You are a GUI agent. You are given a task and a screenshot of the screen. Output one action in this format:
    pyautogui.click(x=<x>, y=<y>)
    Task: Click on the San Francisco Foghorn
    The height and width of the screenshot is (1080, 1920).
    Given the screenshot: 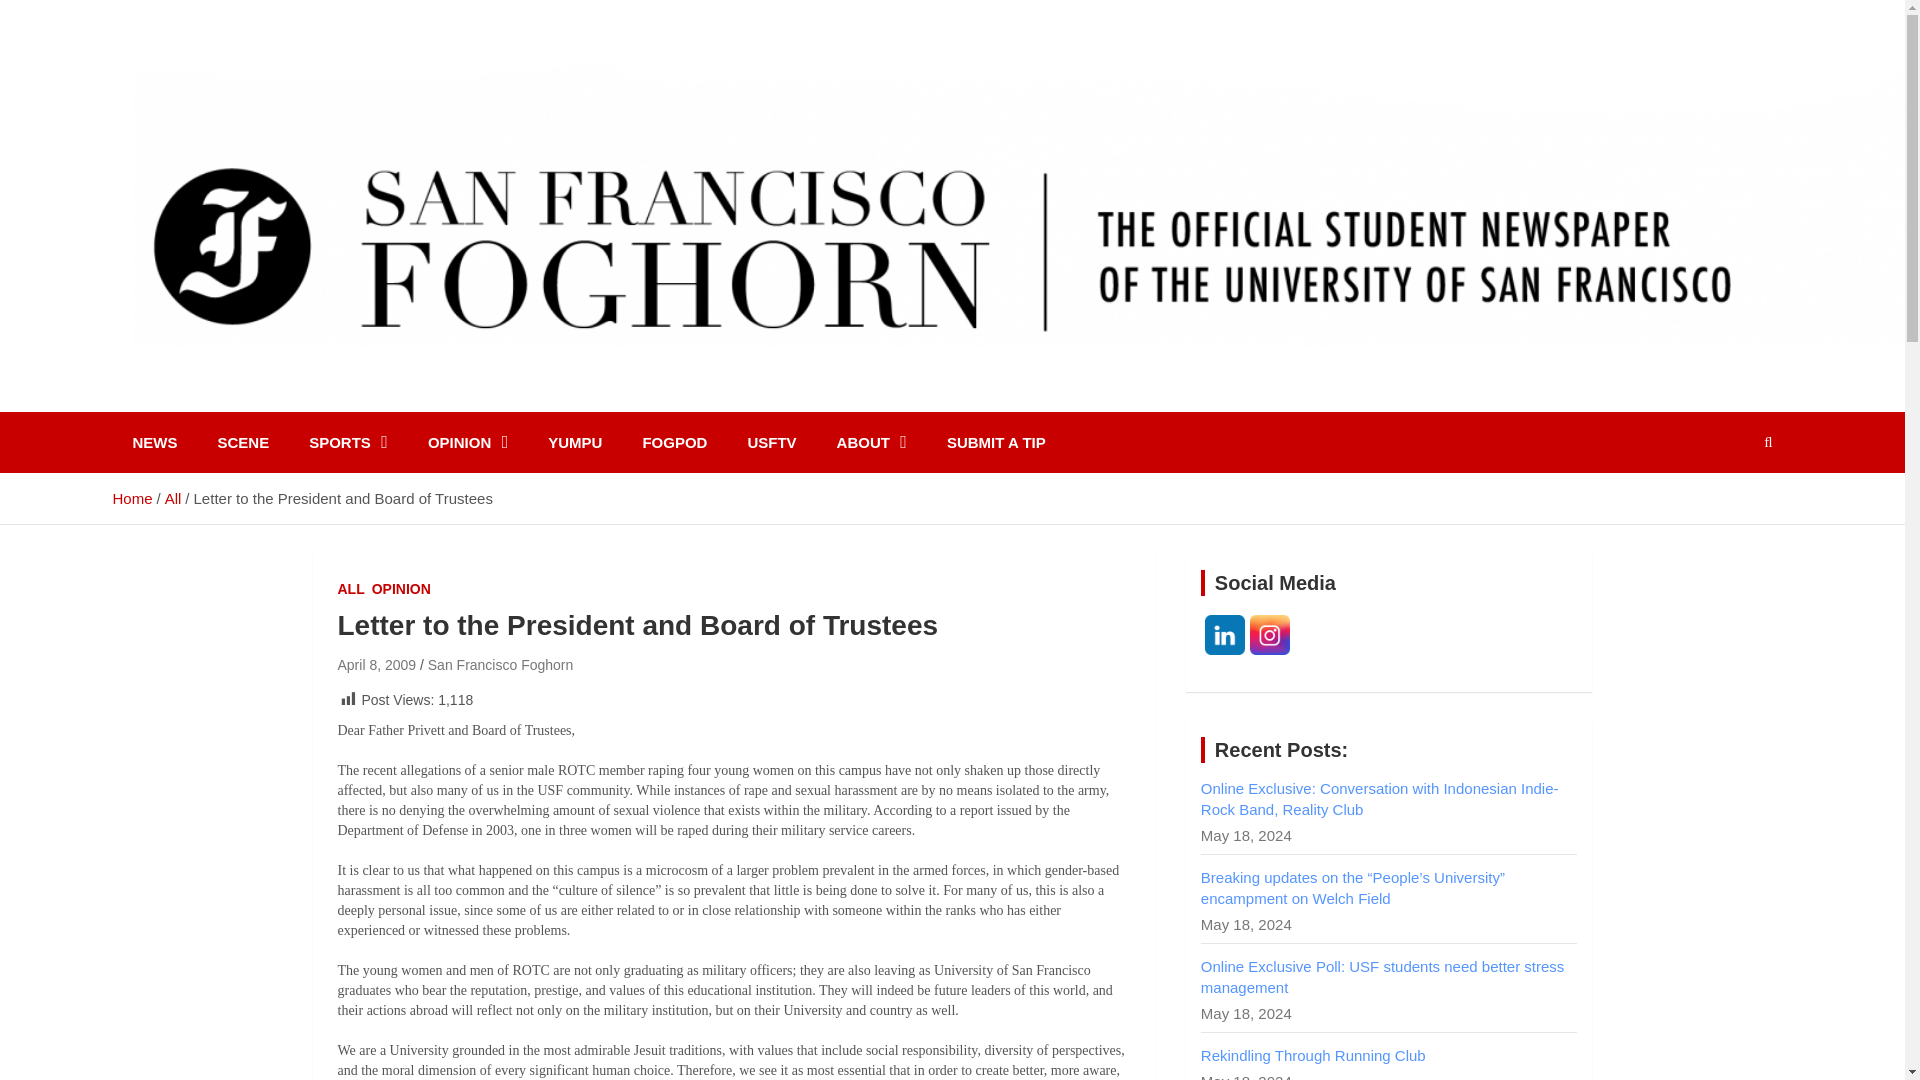 What is the action you would take?
    pyautogui.click(x=501, y=664)
    